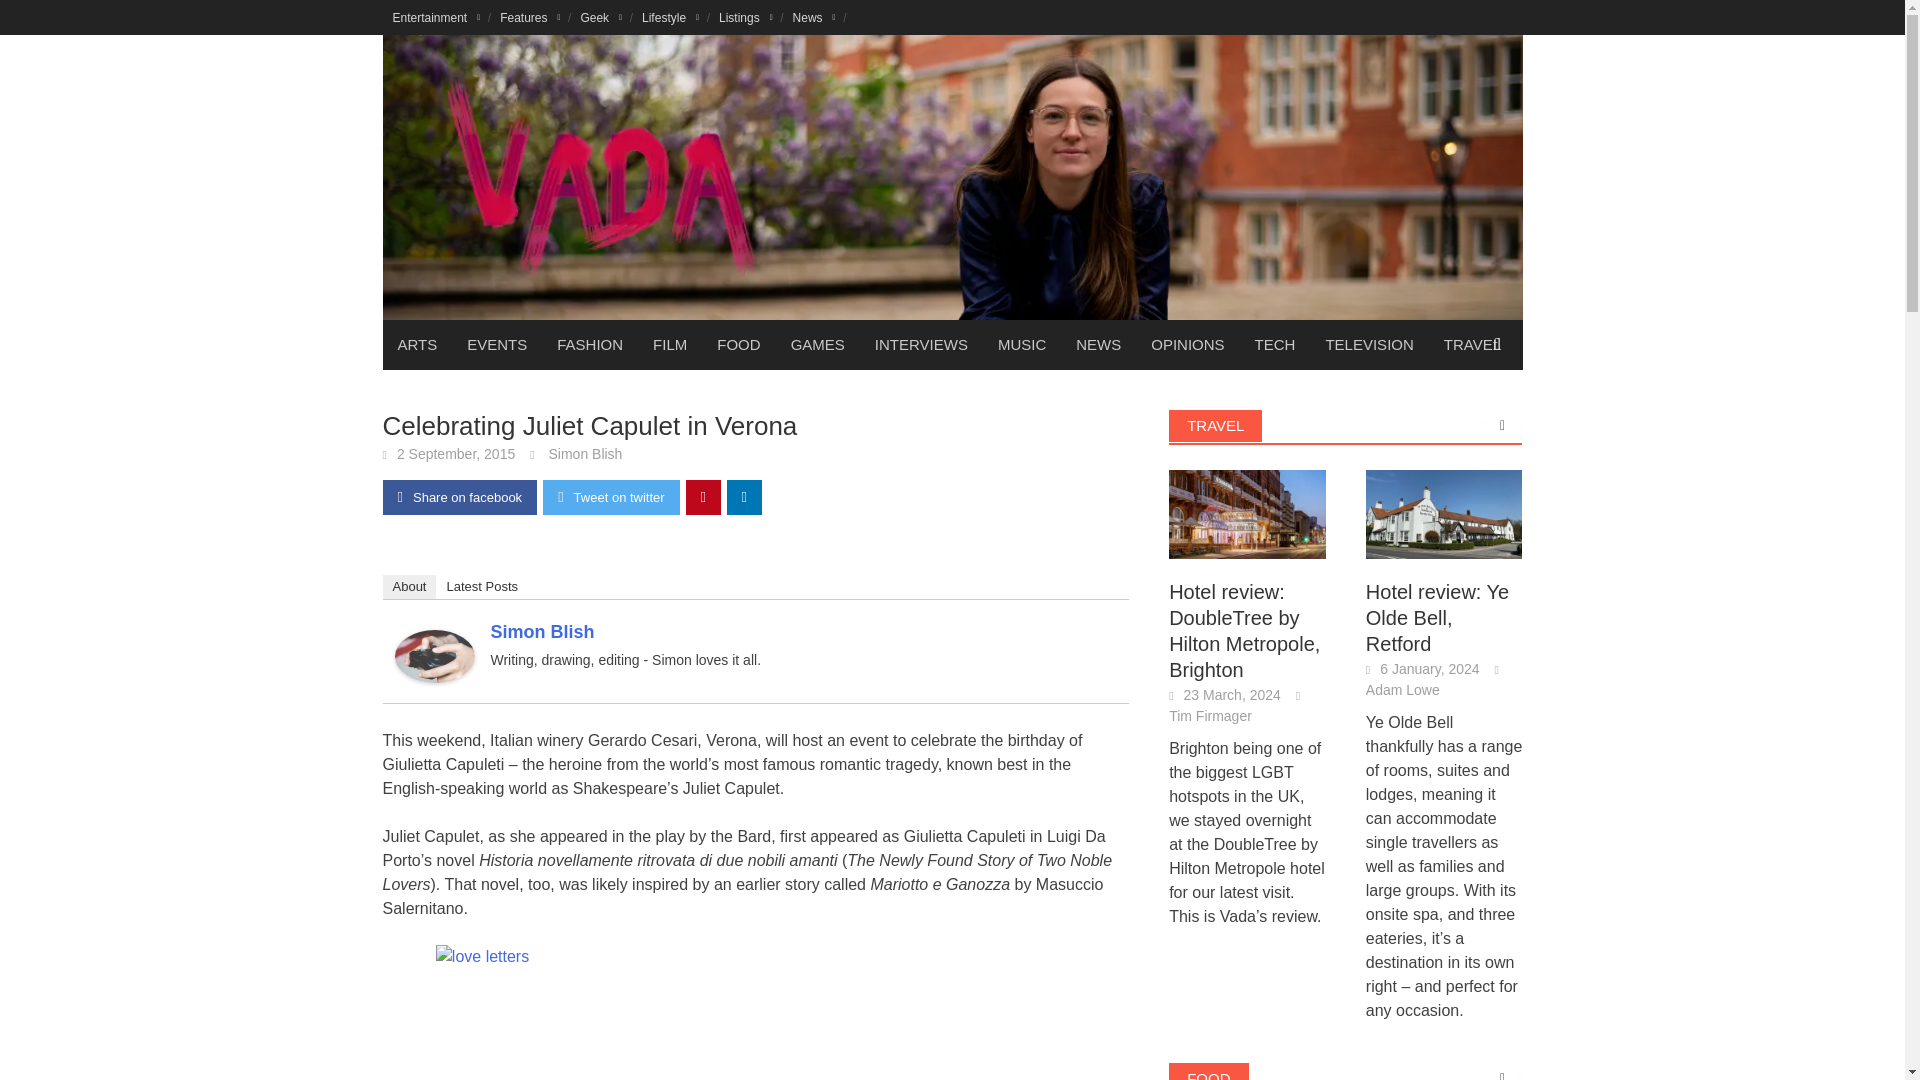  What do you see at coordinates (434, 655) in the screenshot?
I see `Simon Blish` at bounding box center [434, 655].